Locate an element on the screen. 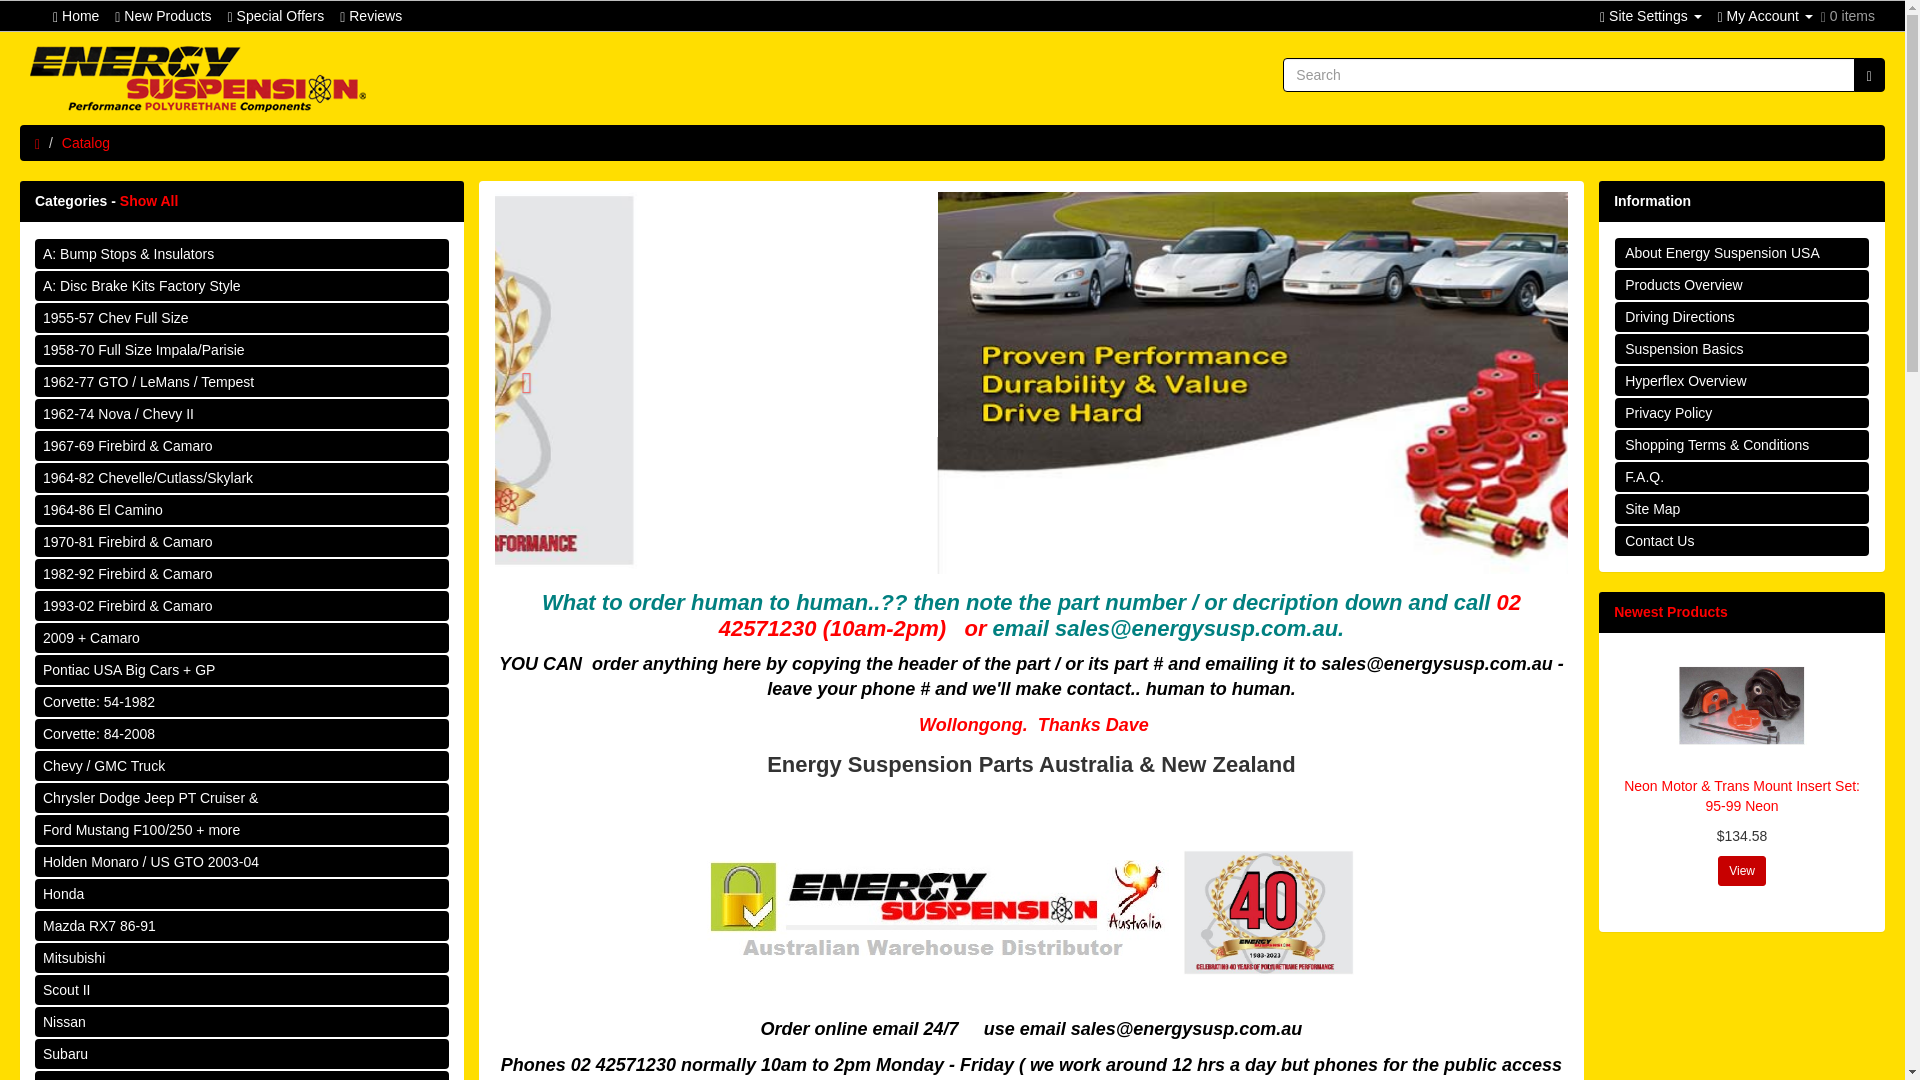 Image resolution: width=1920 pixels, height=1080 pixels. Special Offers is located at coordinates (276, 16).